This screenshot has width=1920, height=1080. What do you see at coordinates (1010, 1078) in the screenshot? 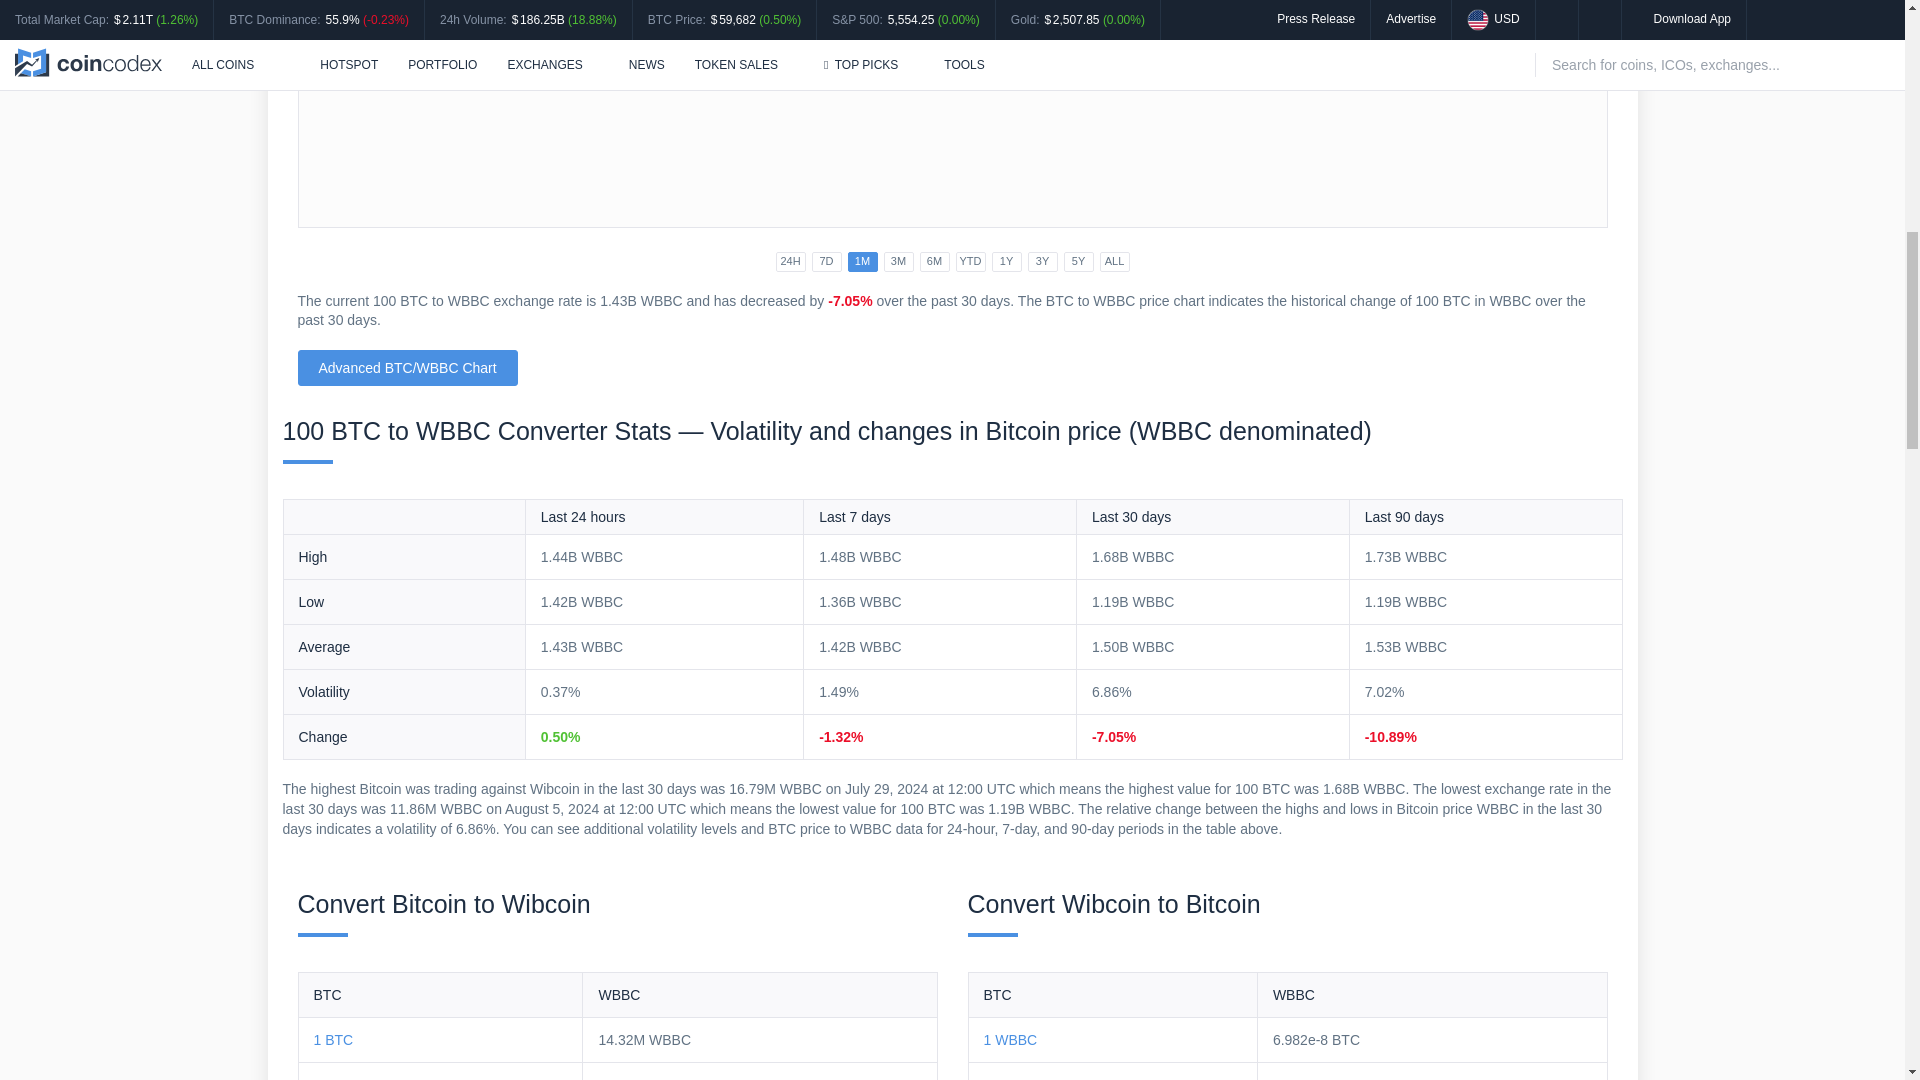
I see `5 WBBC` at bounding box center [1010, 1078].